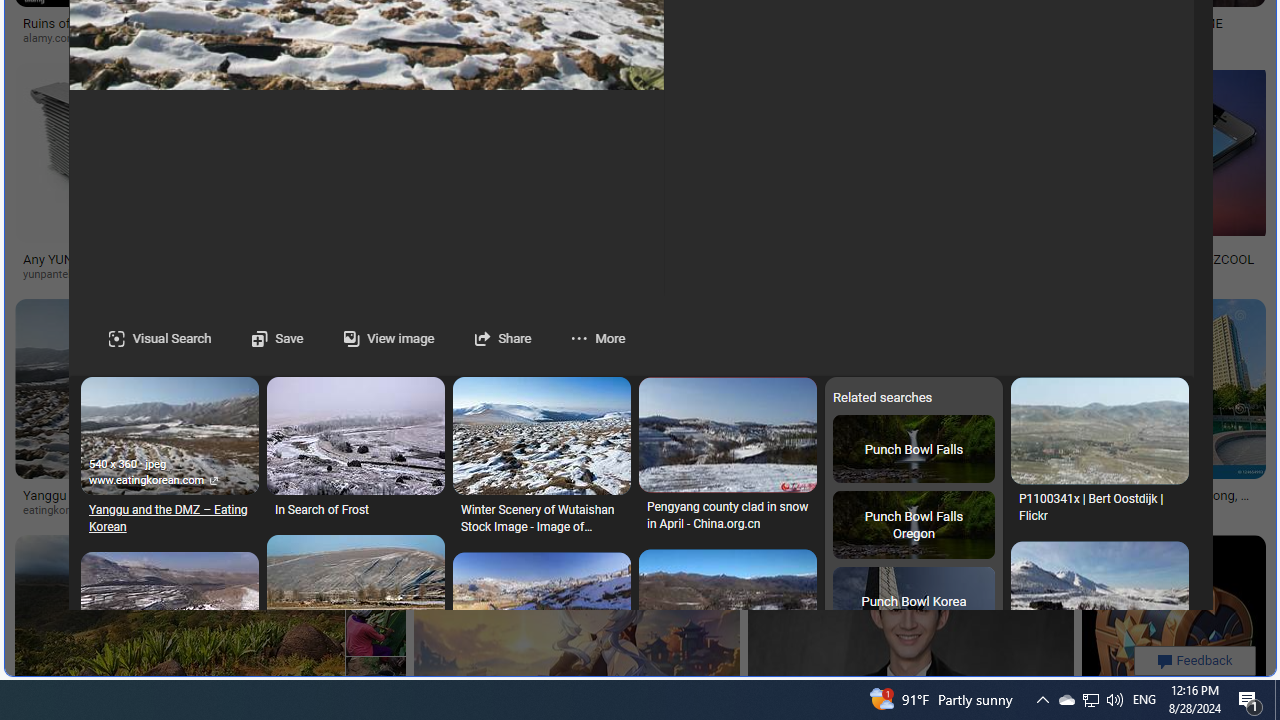 The height and width of the screenshot is (720, 1280). Describe the element at coordinates (502, 338) in the screenshot. I see `Share` at that location.